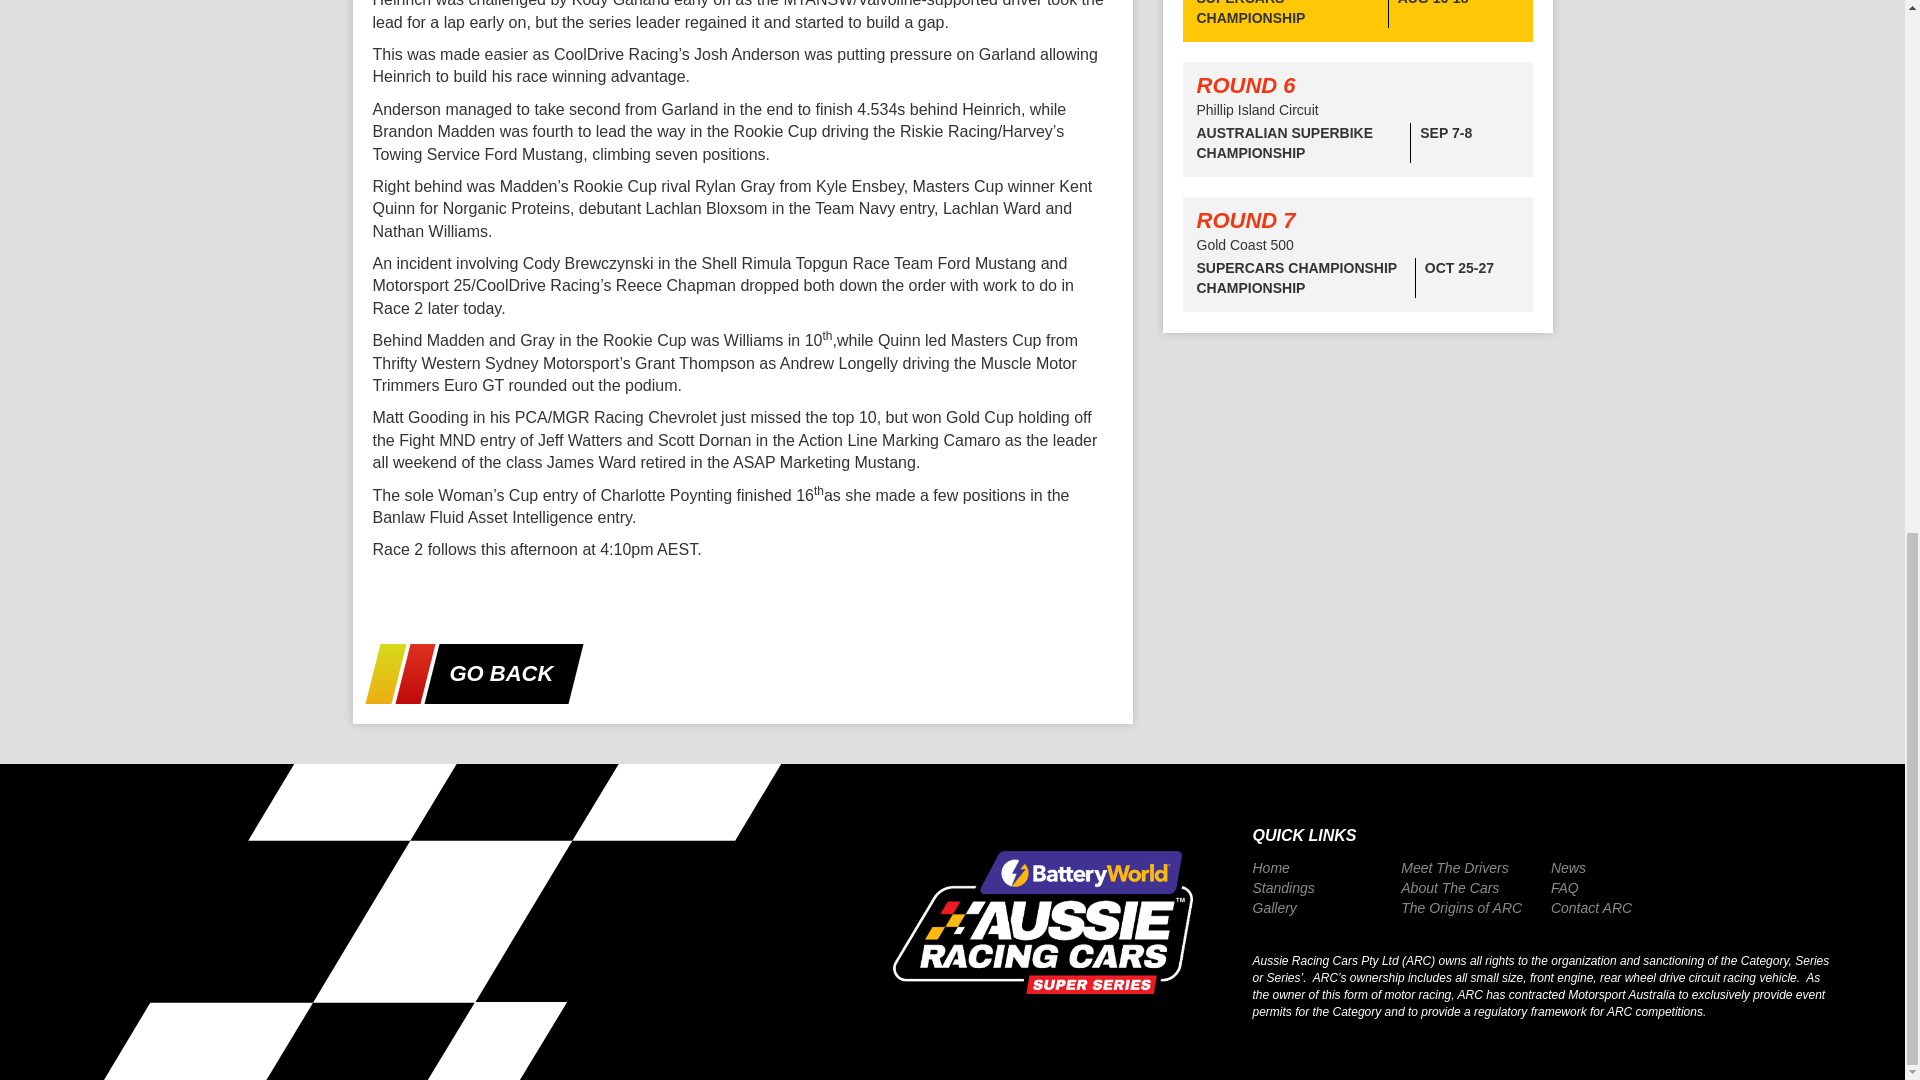  I want to click on GO BACK, so click(486, 674).